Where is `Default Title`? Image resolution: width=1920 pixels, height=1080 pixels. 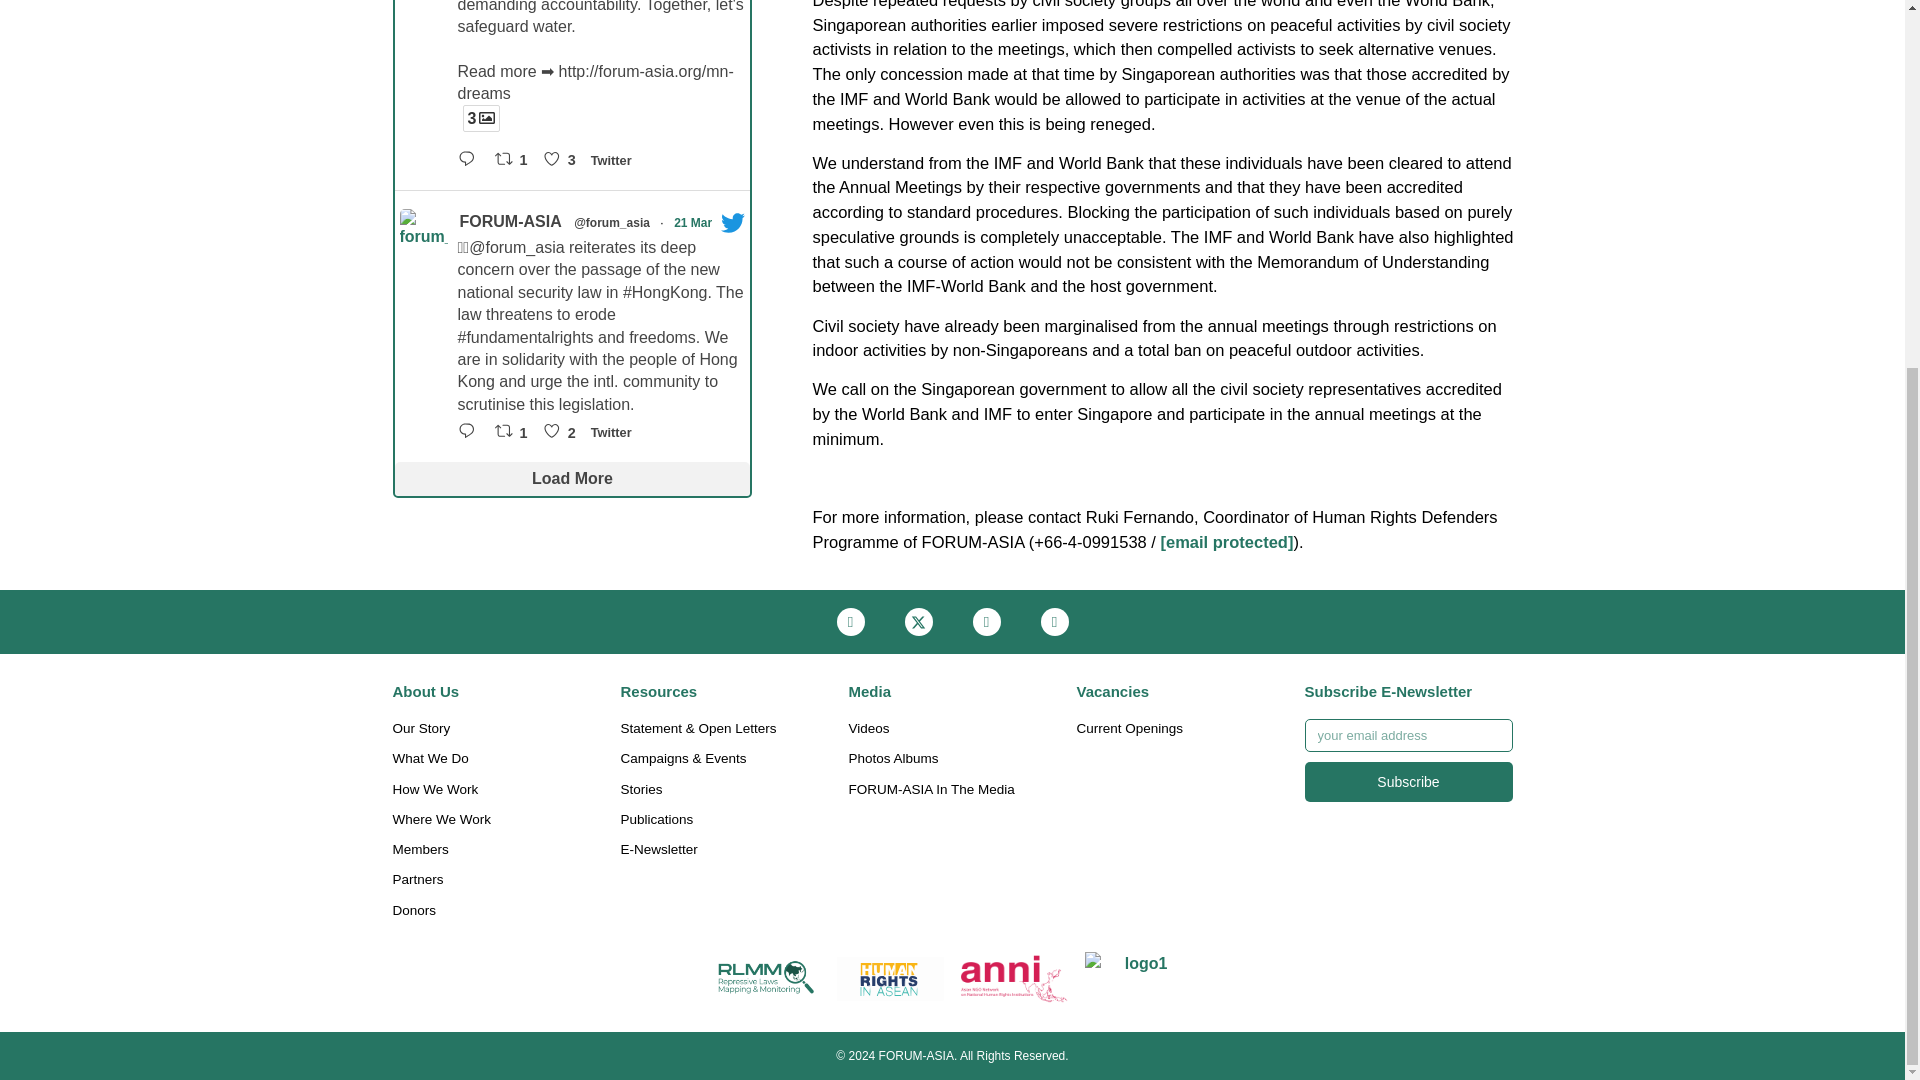
Default Title is located at coordinates (1014, 978).